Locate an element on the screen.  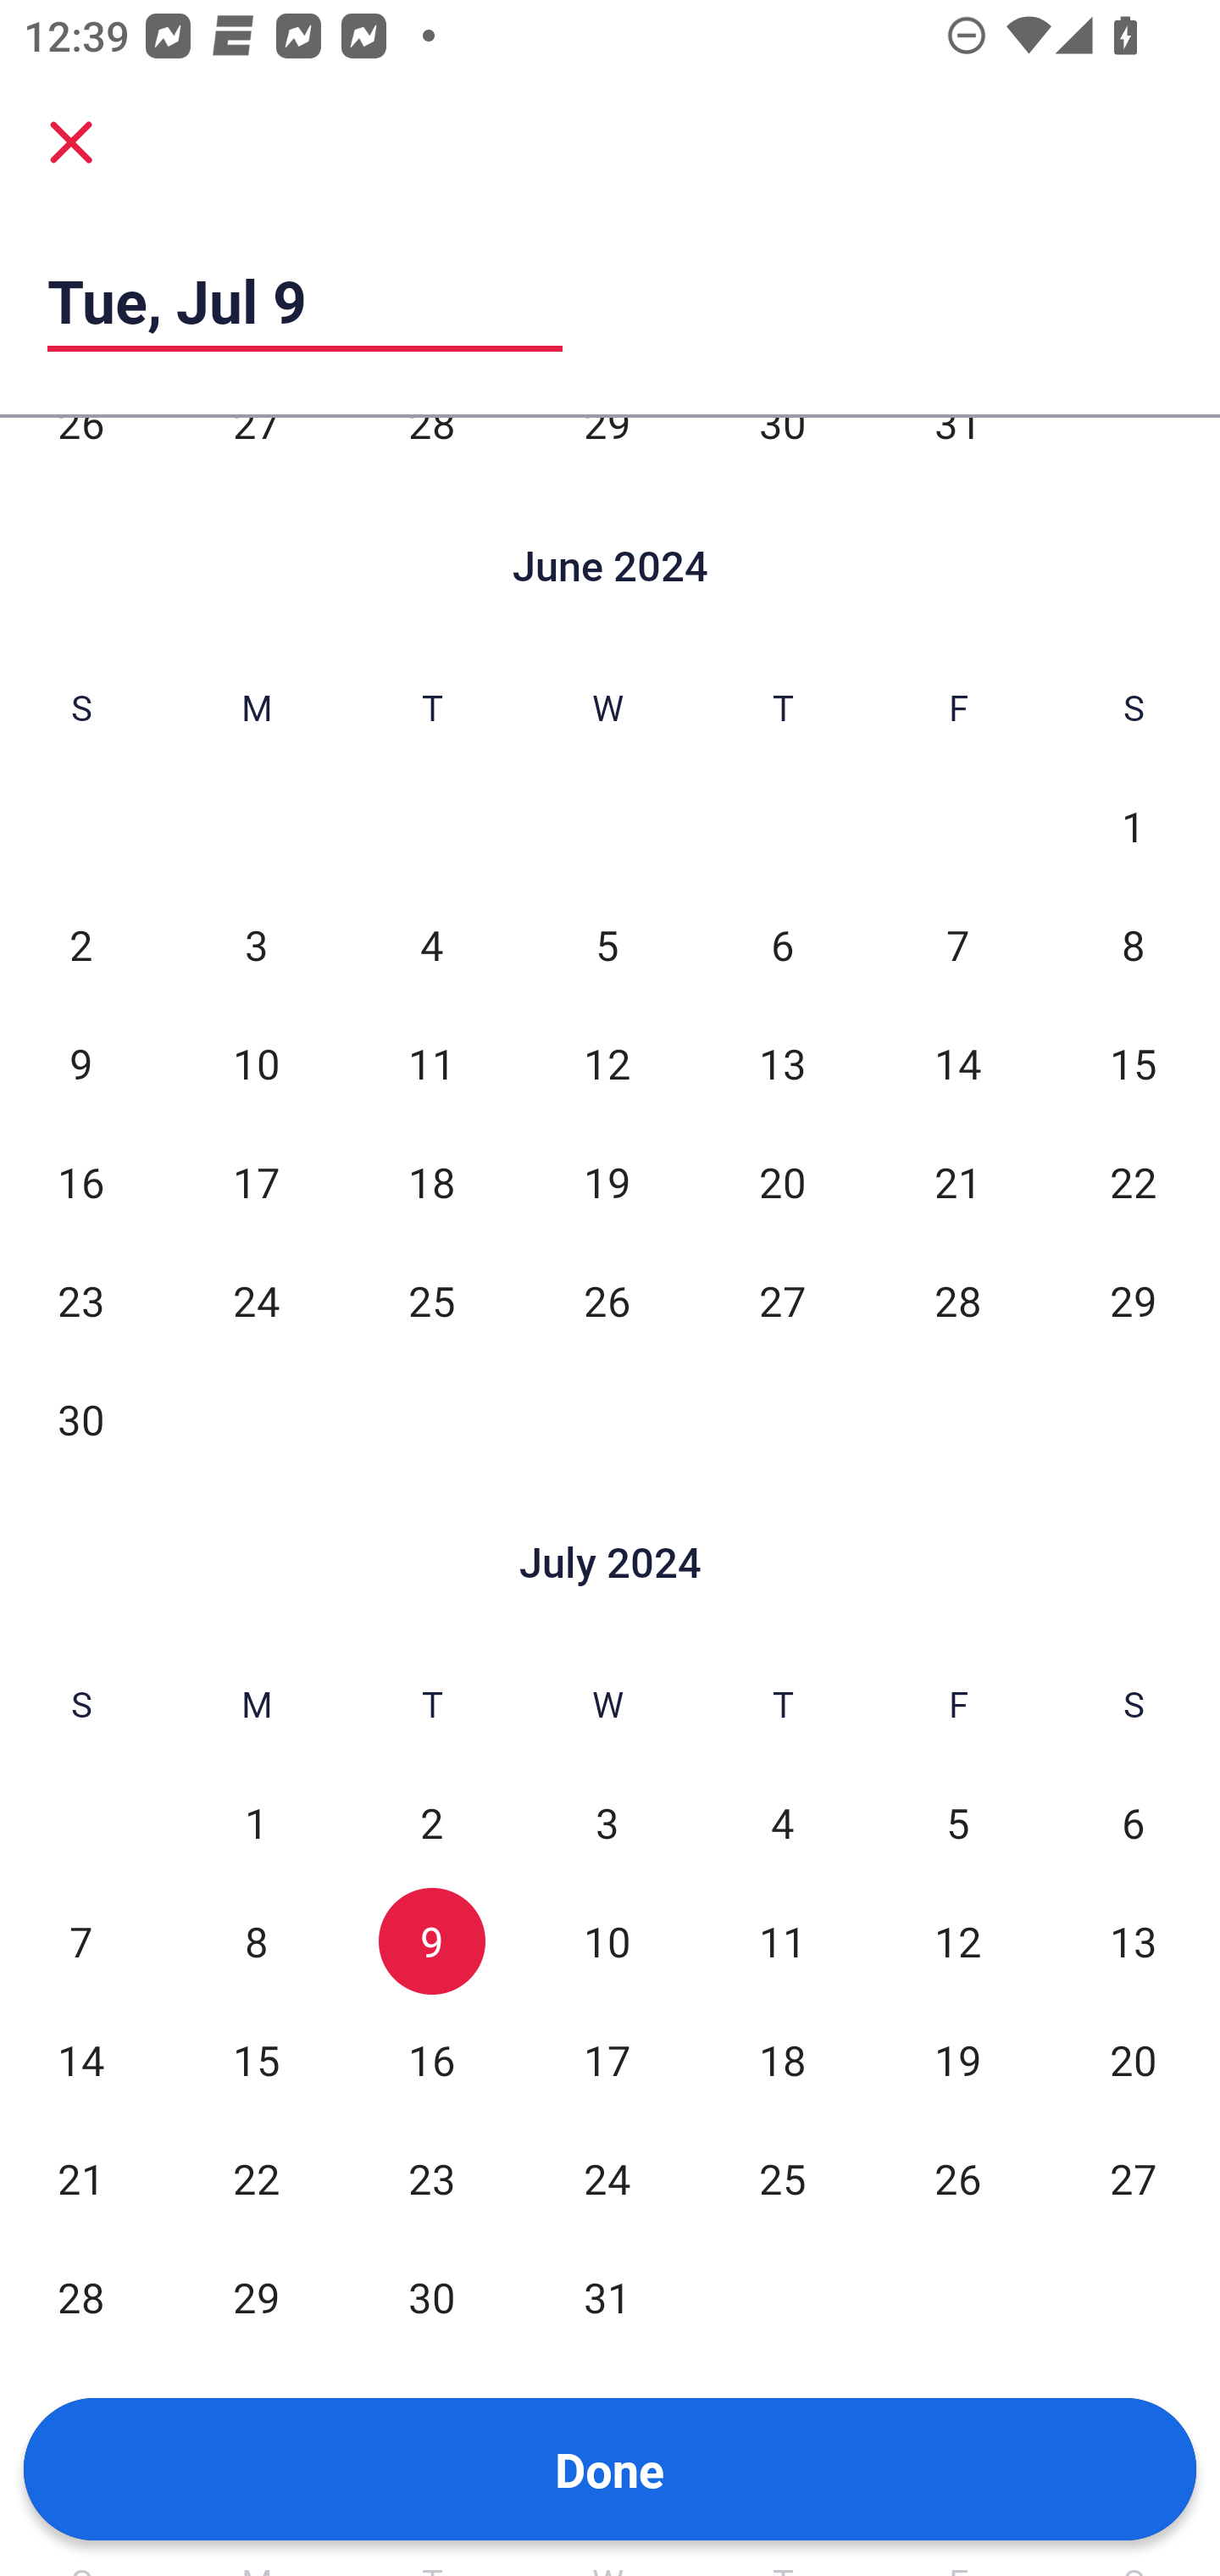
28 Fri, Jun 28, Not Selected is located at coordinates (957, 1301).